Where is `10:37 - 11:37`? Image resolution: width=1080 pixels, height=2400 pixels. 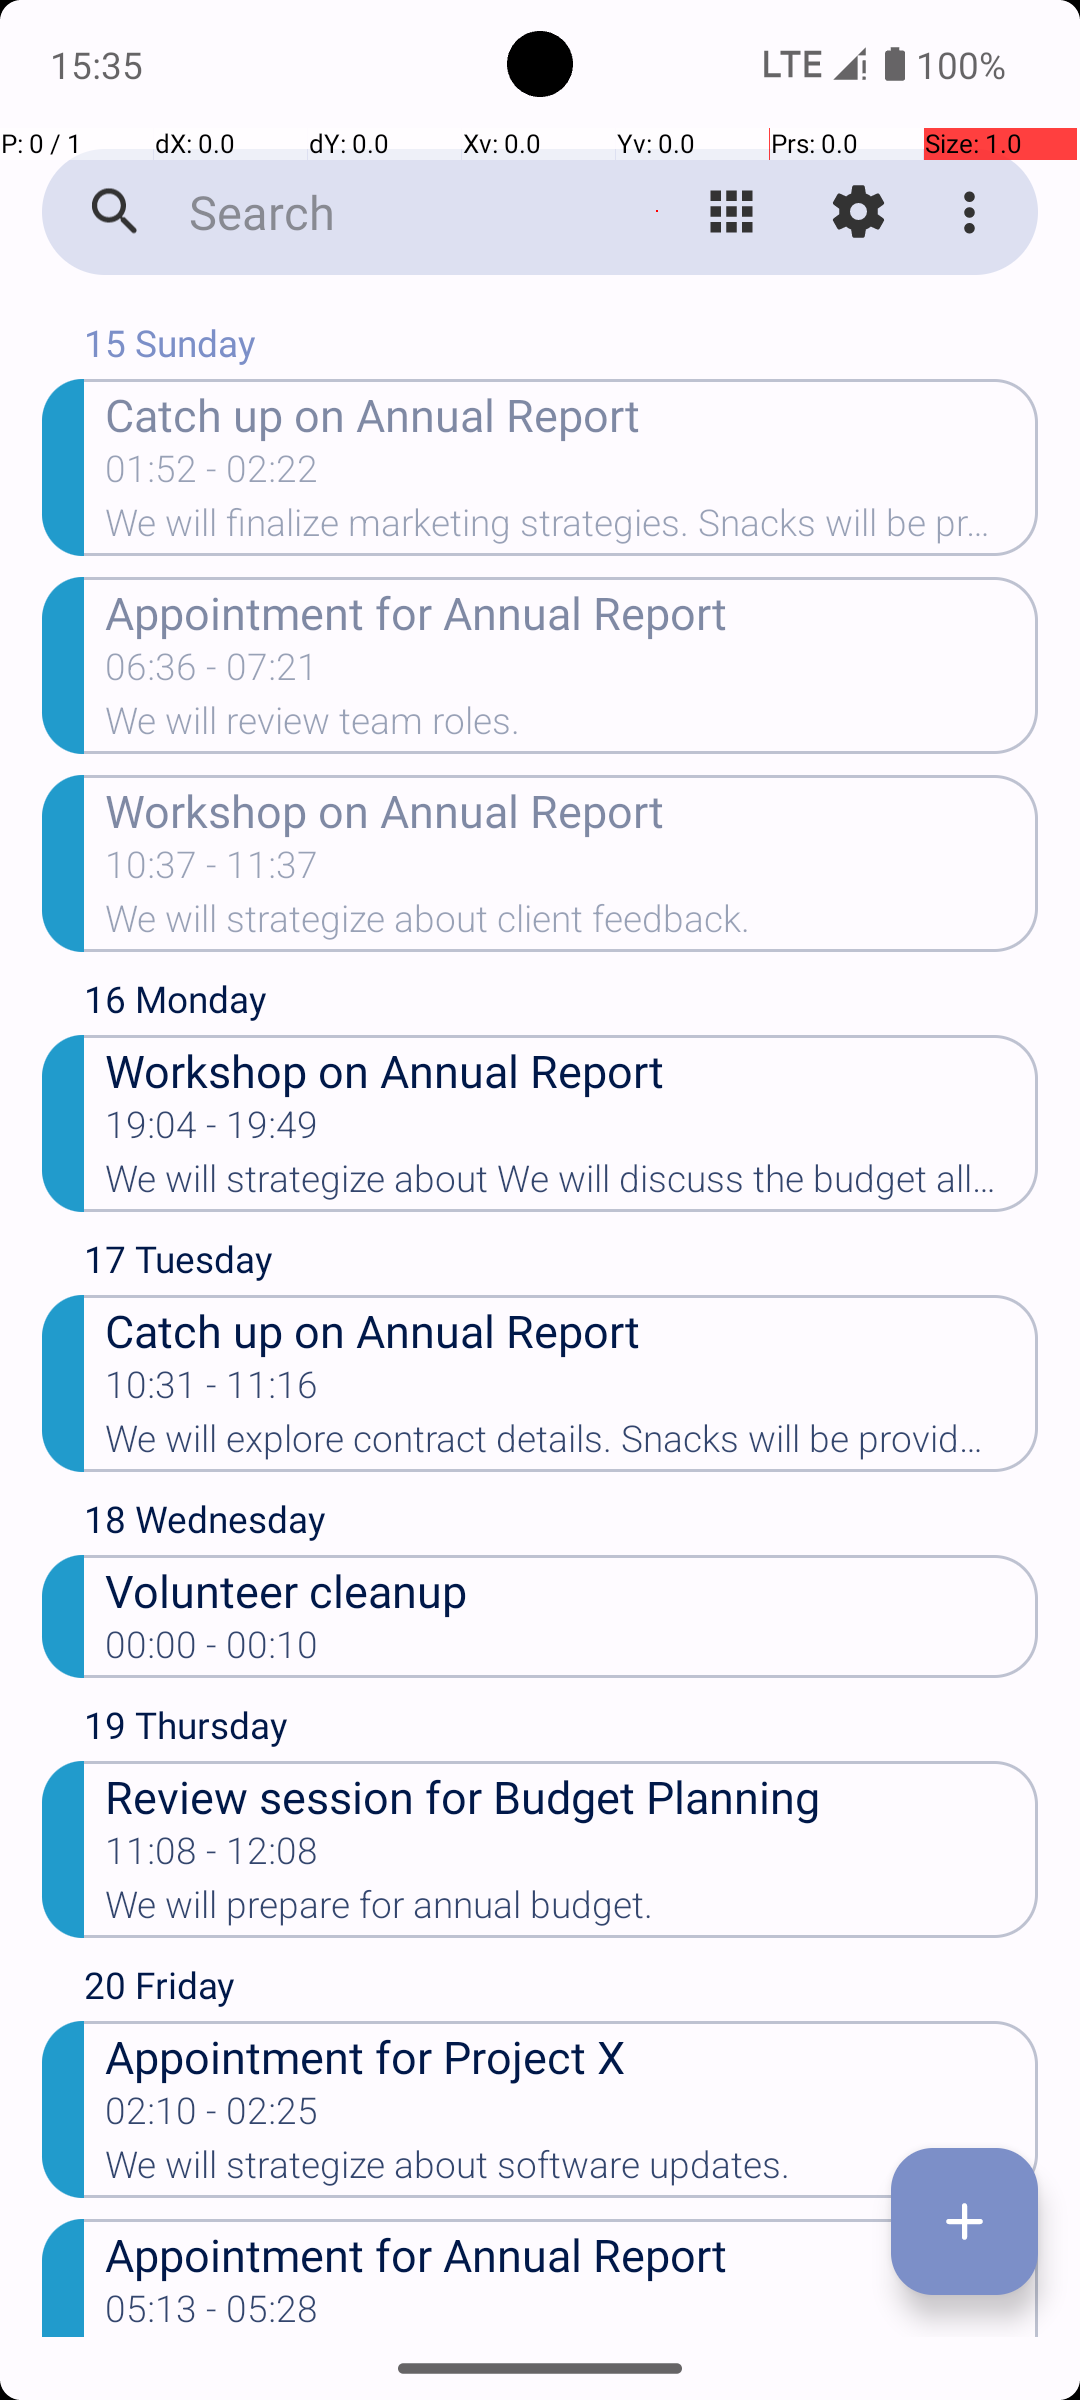 10:37 - 11:37 is located at coordinates (212, 871).